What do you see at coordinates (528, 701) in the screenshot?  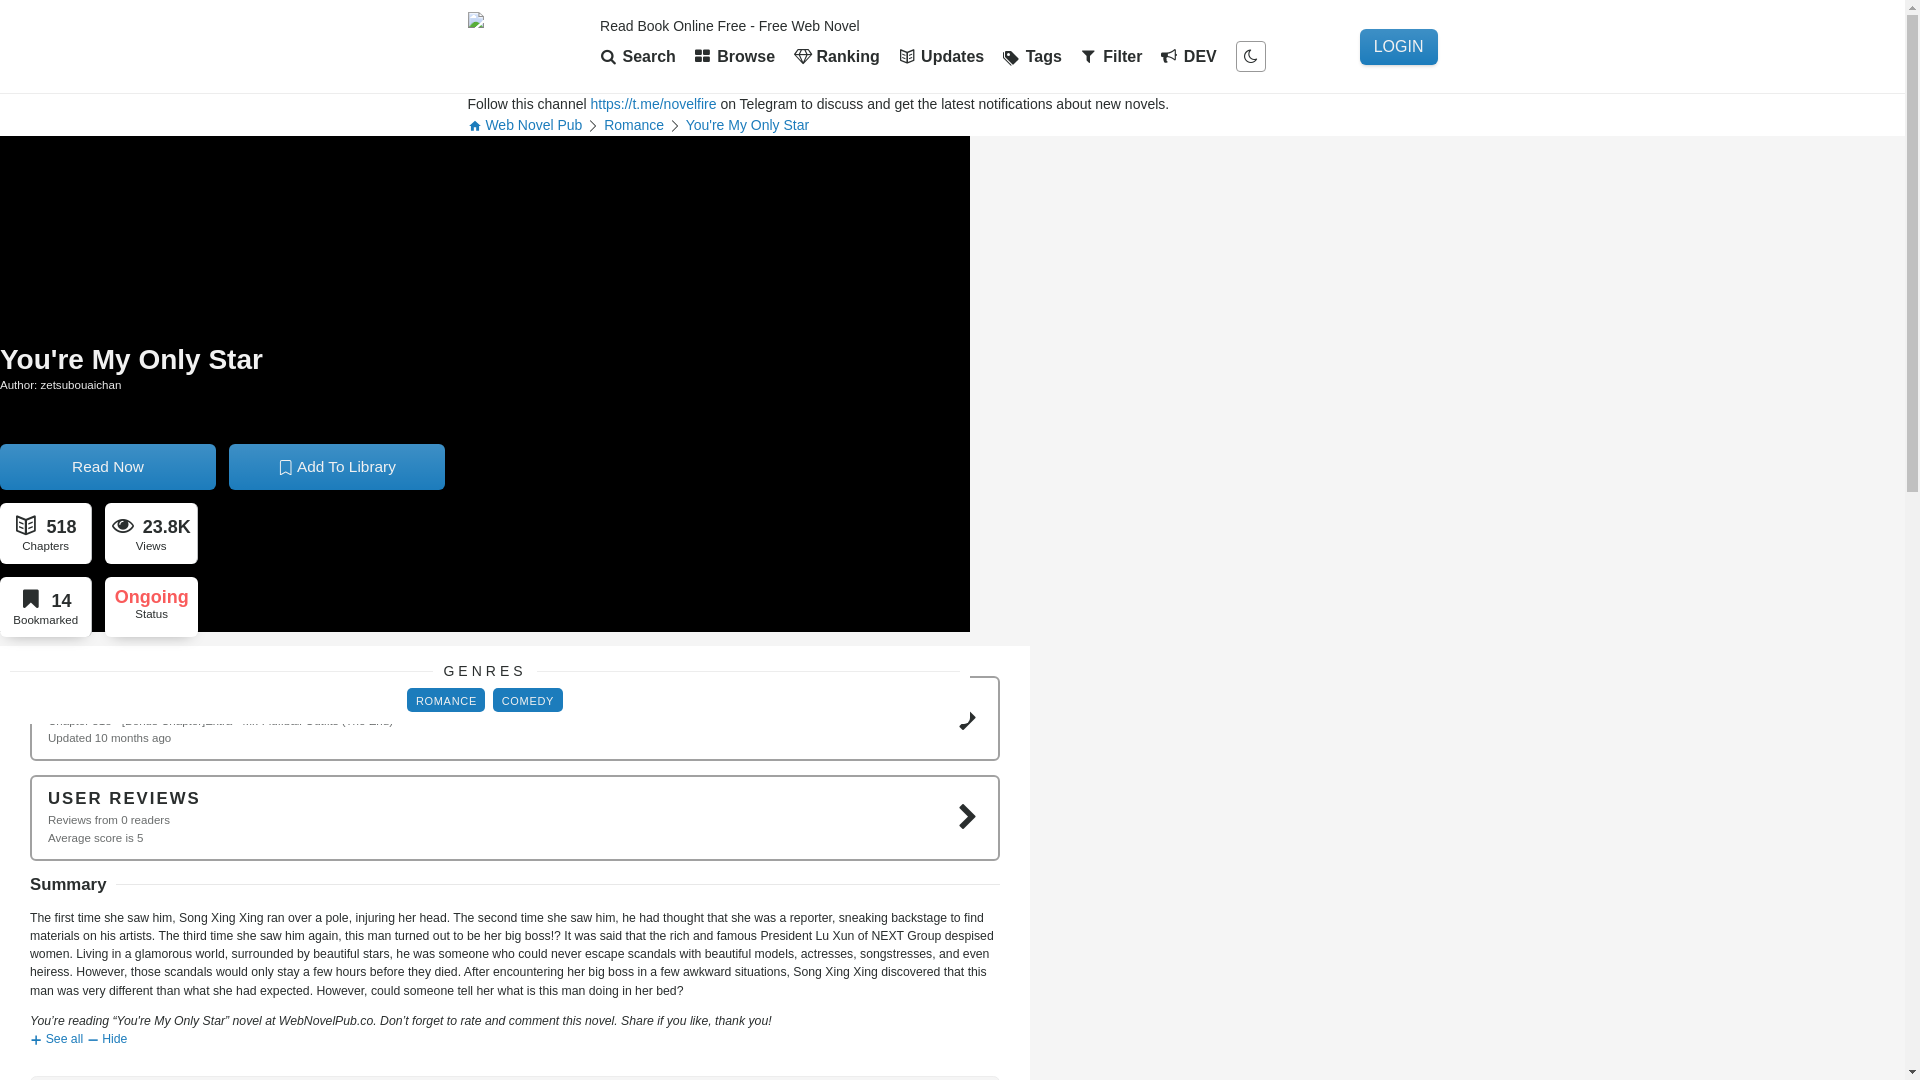 I see `Comedy` at bounding box center [528, 701].